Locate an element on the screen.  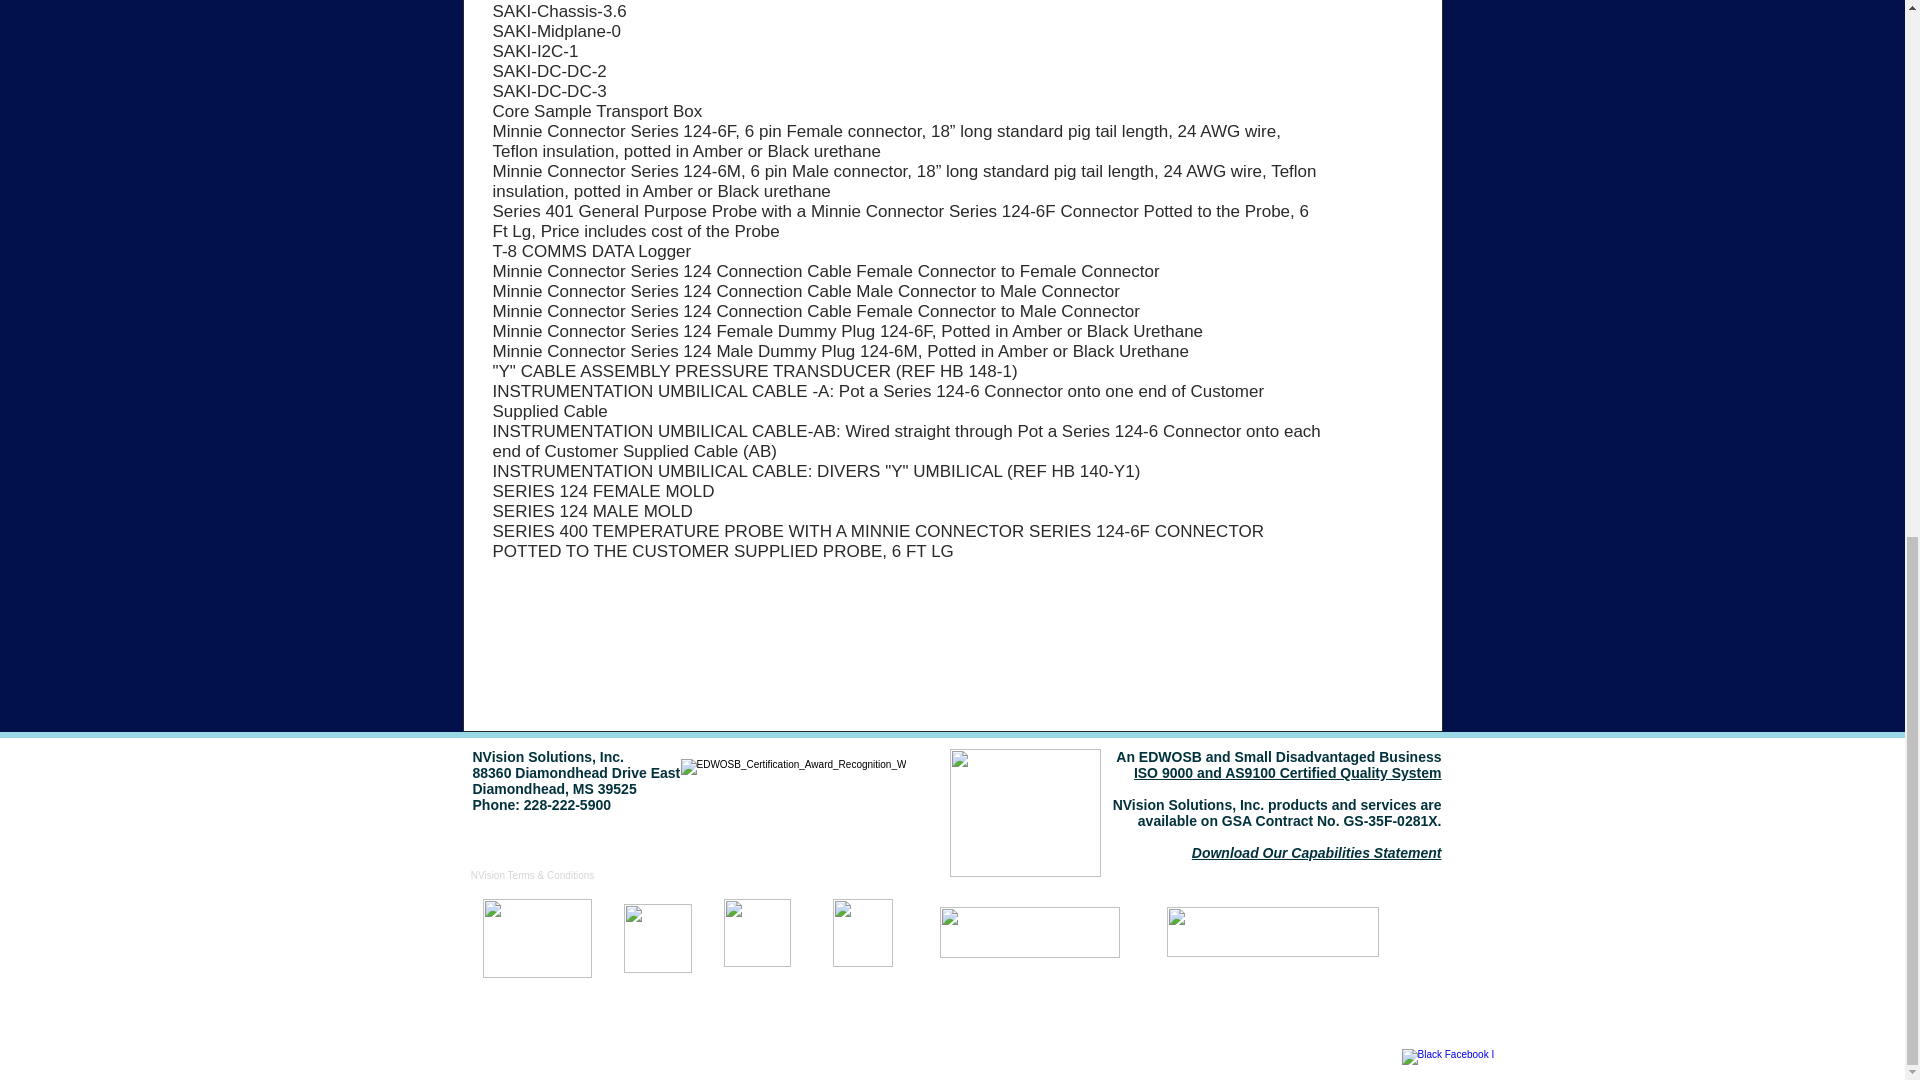
Download Our Capabilities Statement is located at coordinates (1316, 852).